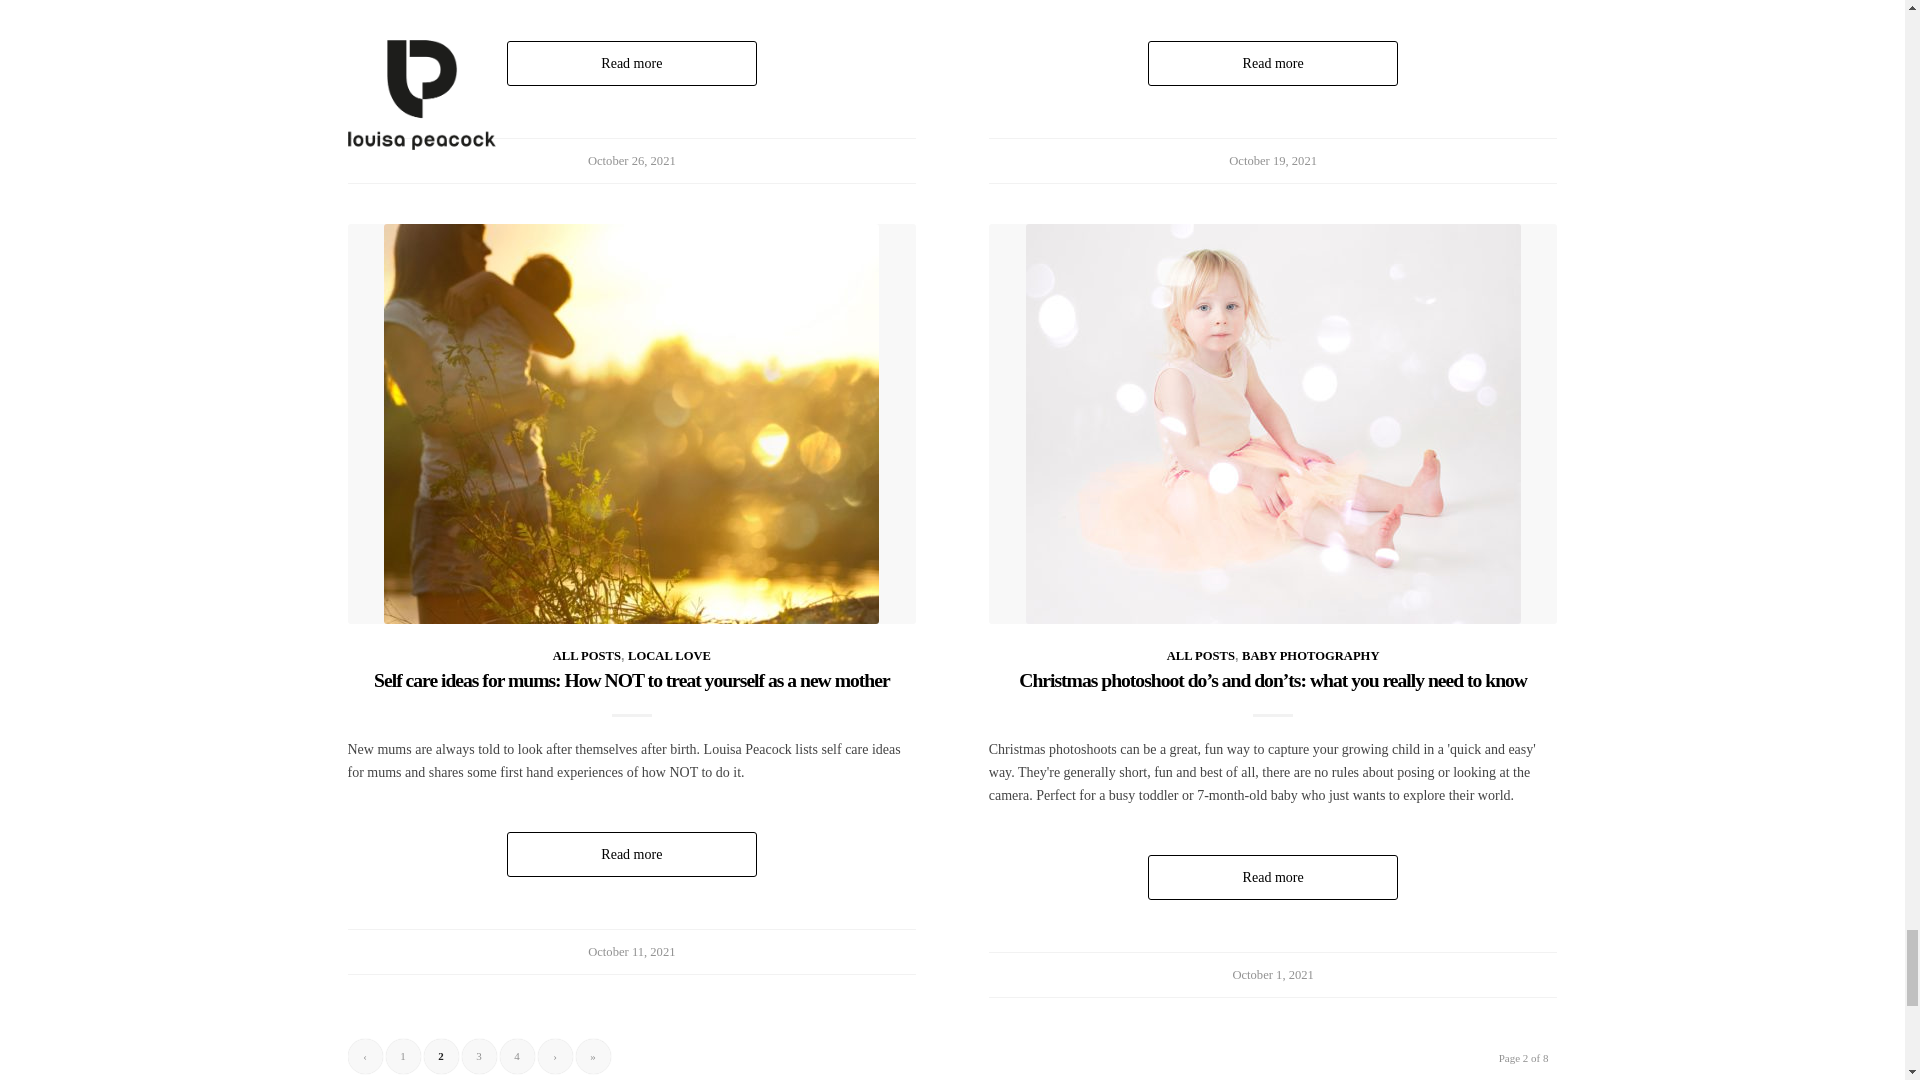 The image size is (1920, 1080). What do you see at coordinates (631, 64) in the screenshot?
I see `Read more` at bounding box center [631, 64].